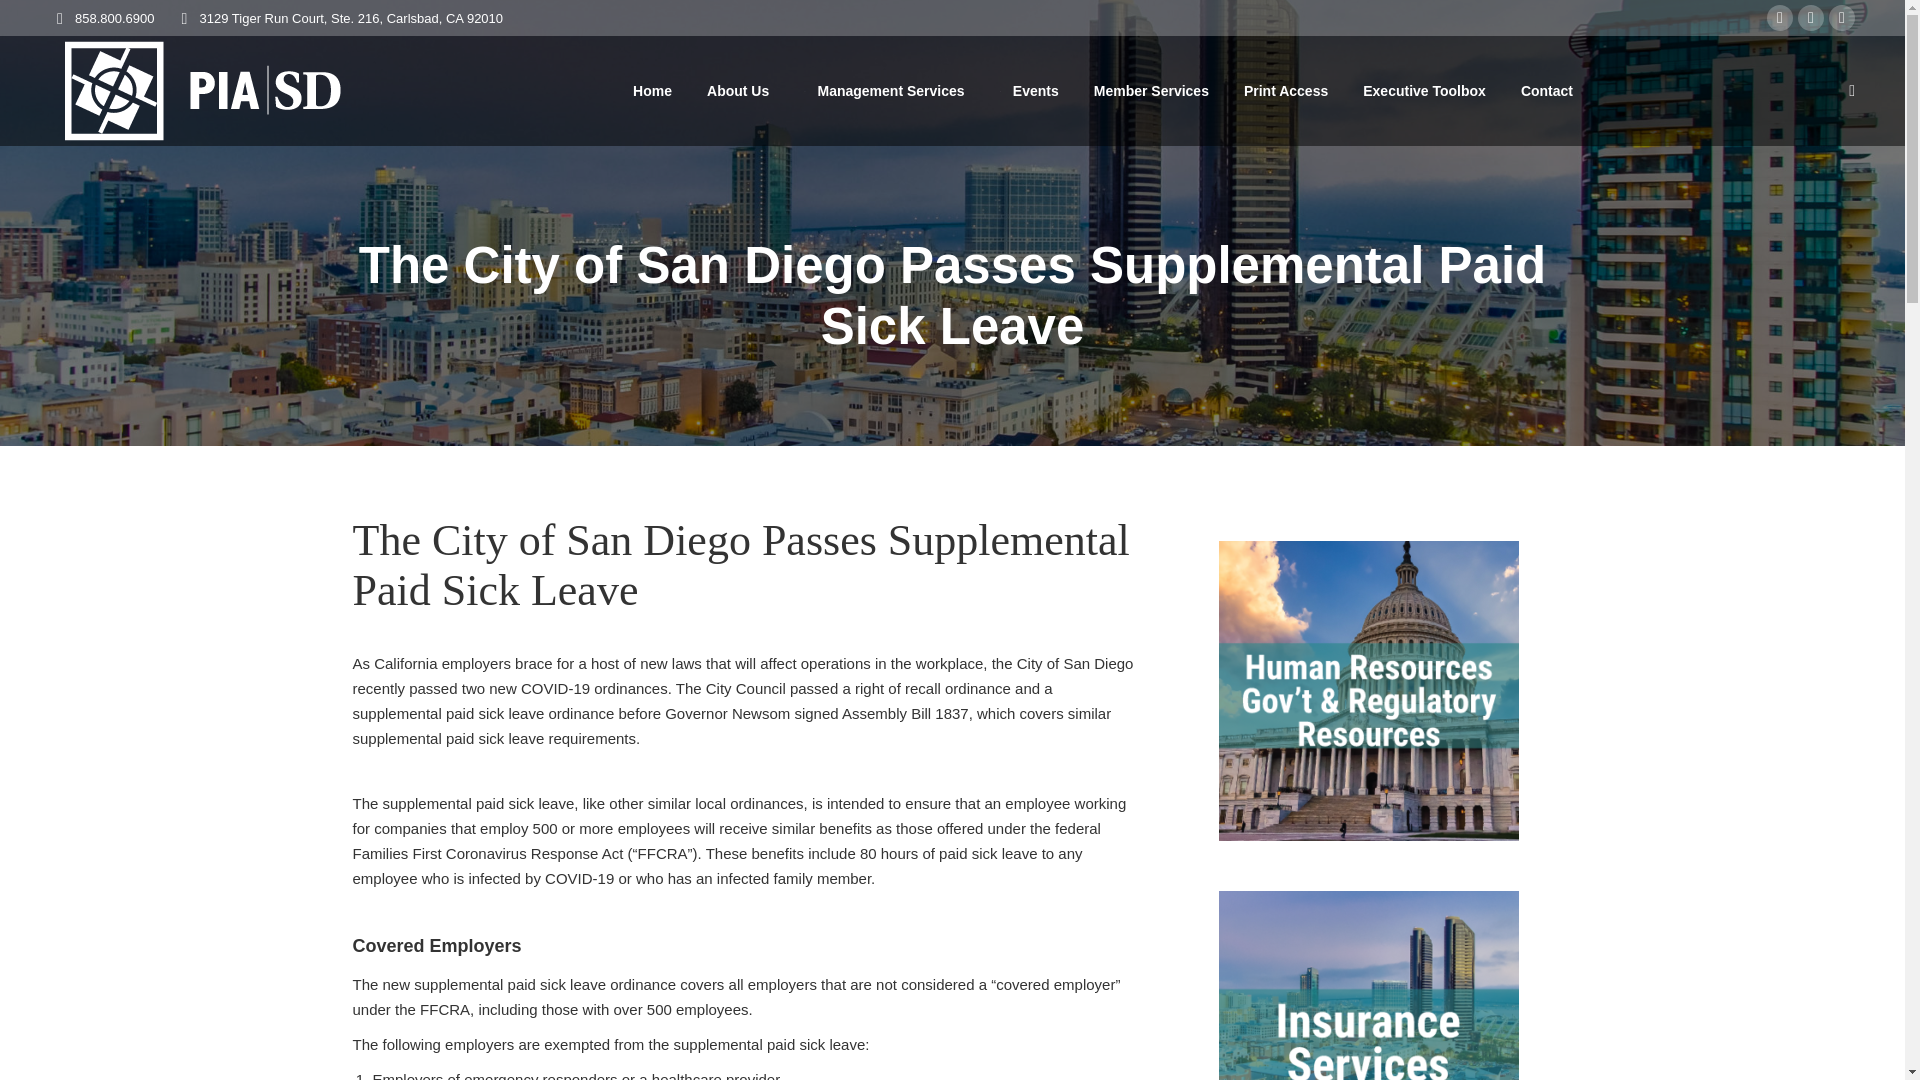 The width and height of the screenshot is (1920, 1080). Describe the element at coordinates (1810, 18) in the screenshot. I see `X page opens in new window` at that location.